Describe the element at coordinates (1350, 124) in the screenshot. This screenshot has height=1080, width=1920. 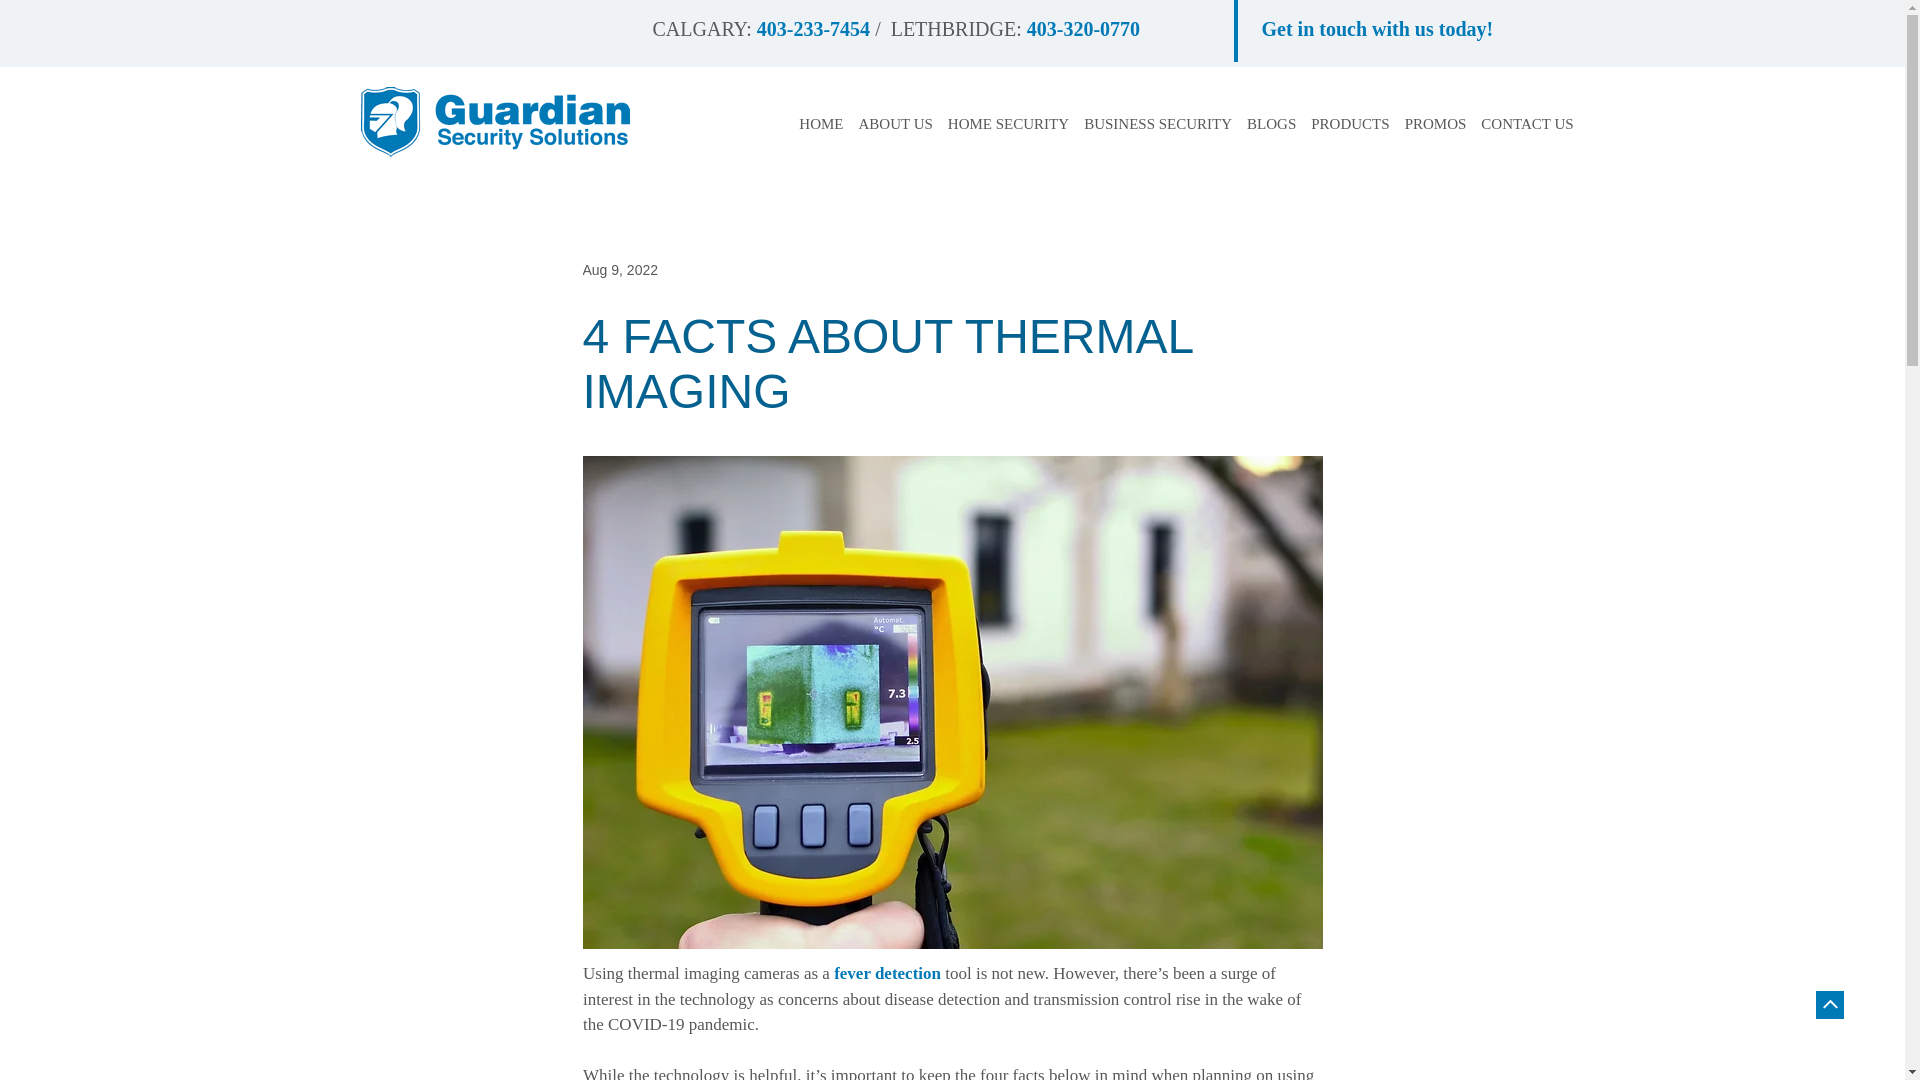
I see `PRODUCTS` at that location.